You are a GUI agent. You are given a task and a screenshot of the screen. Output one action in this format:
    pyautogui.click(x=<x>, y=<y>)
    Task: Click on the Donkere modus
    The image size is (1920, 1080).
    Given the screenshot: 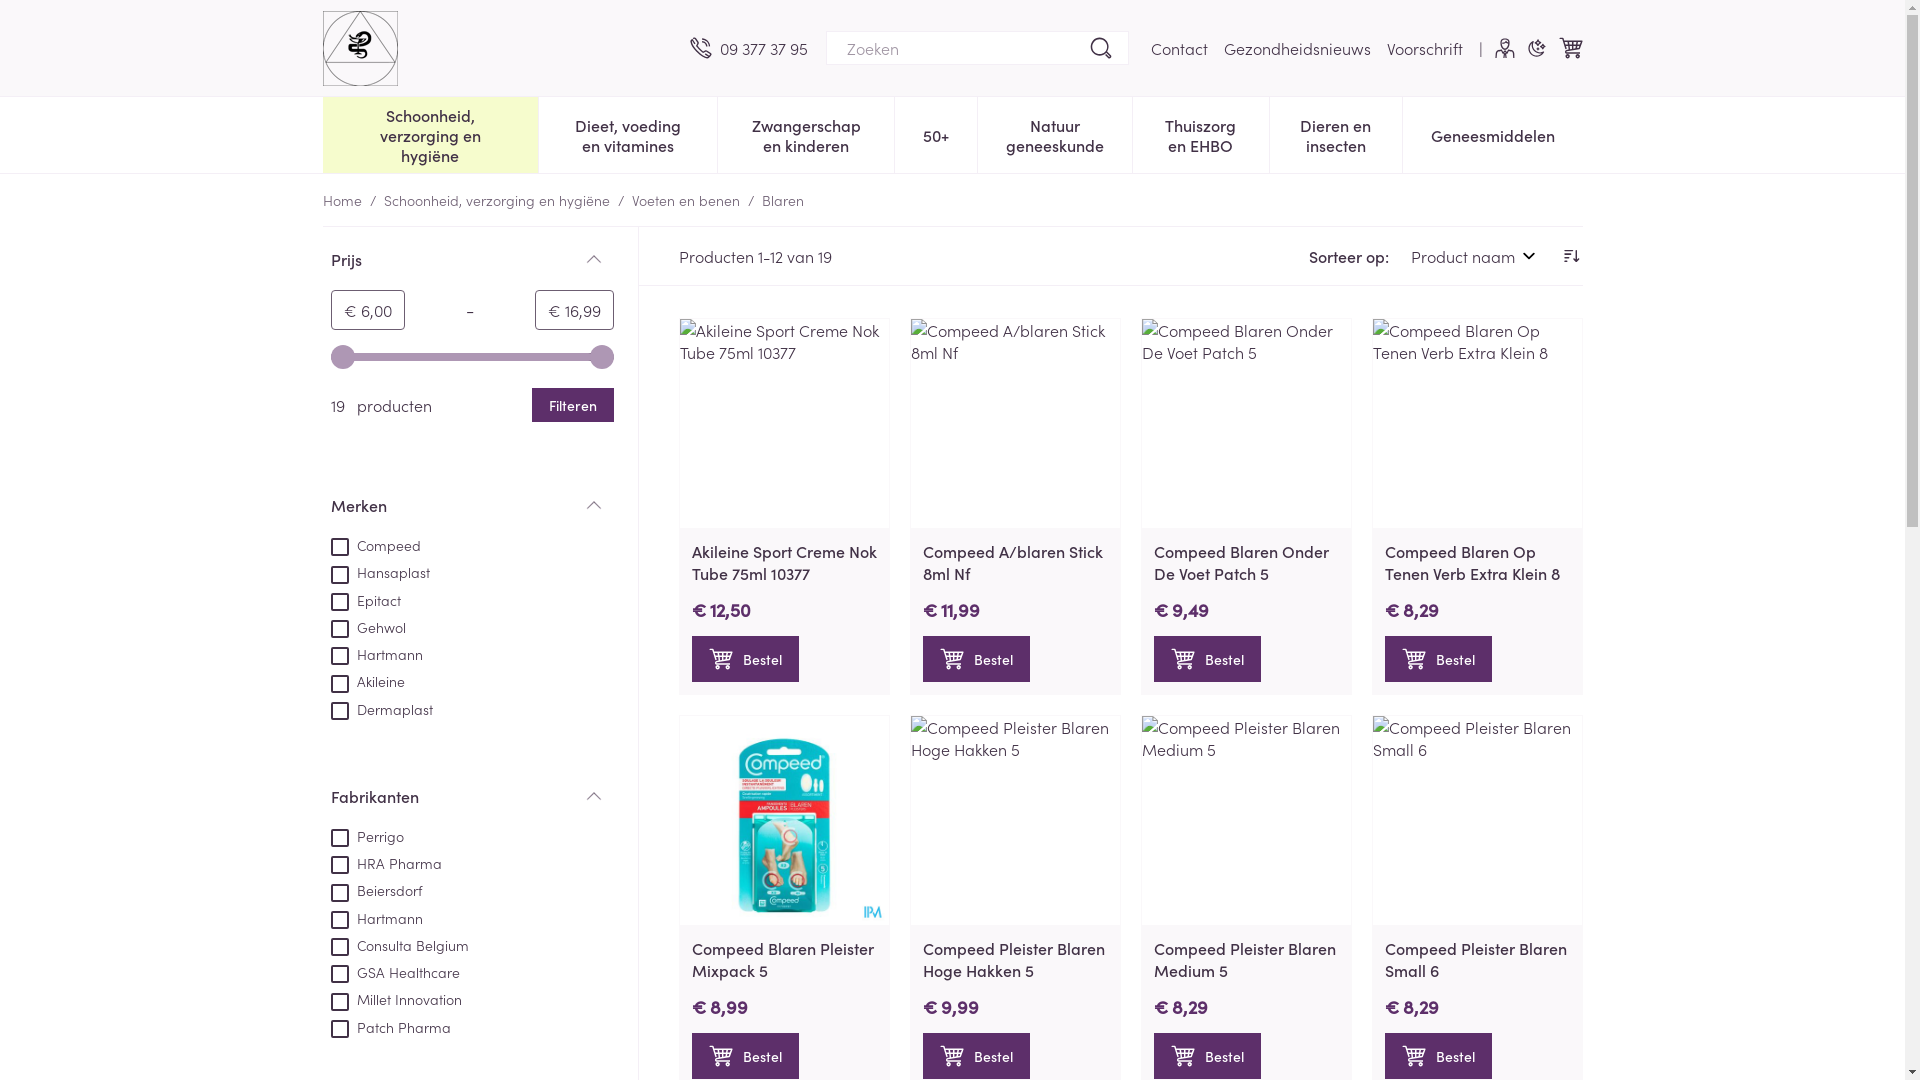 What is the action you would take?
    pyautogui.click(x=1536, y=48)
    